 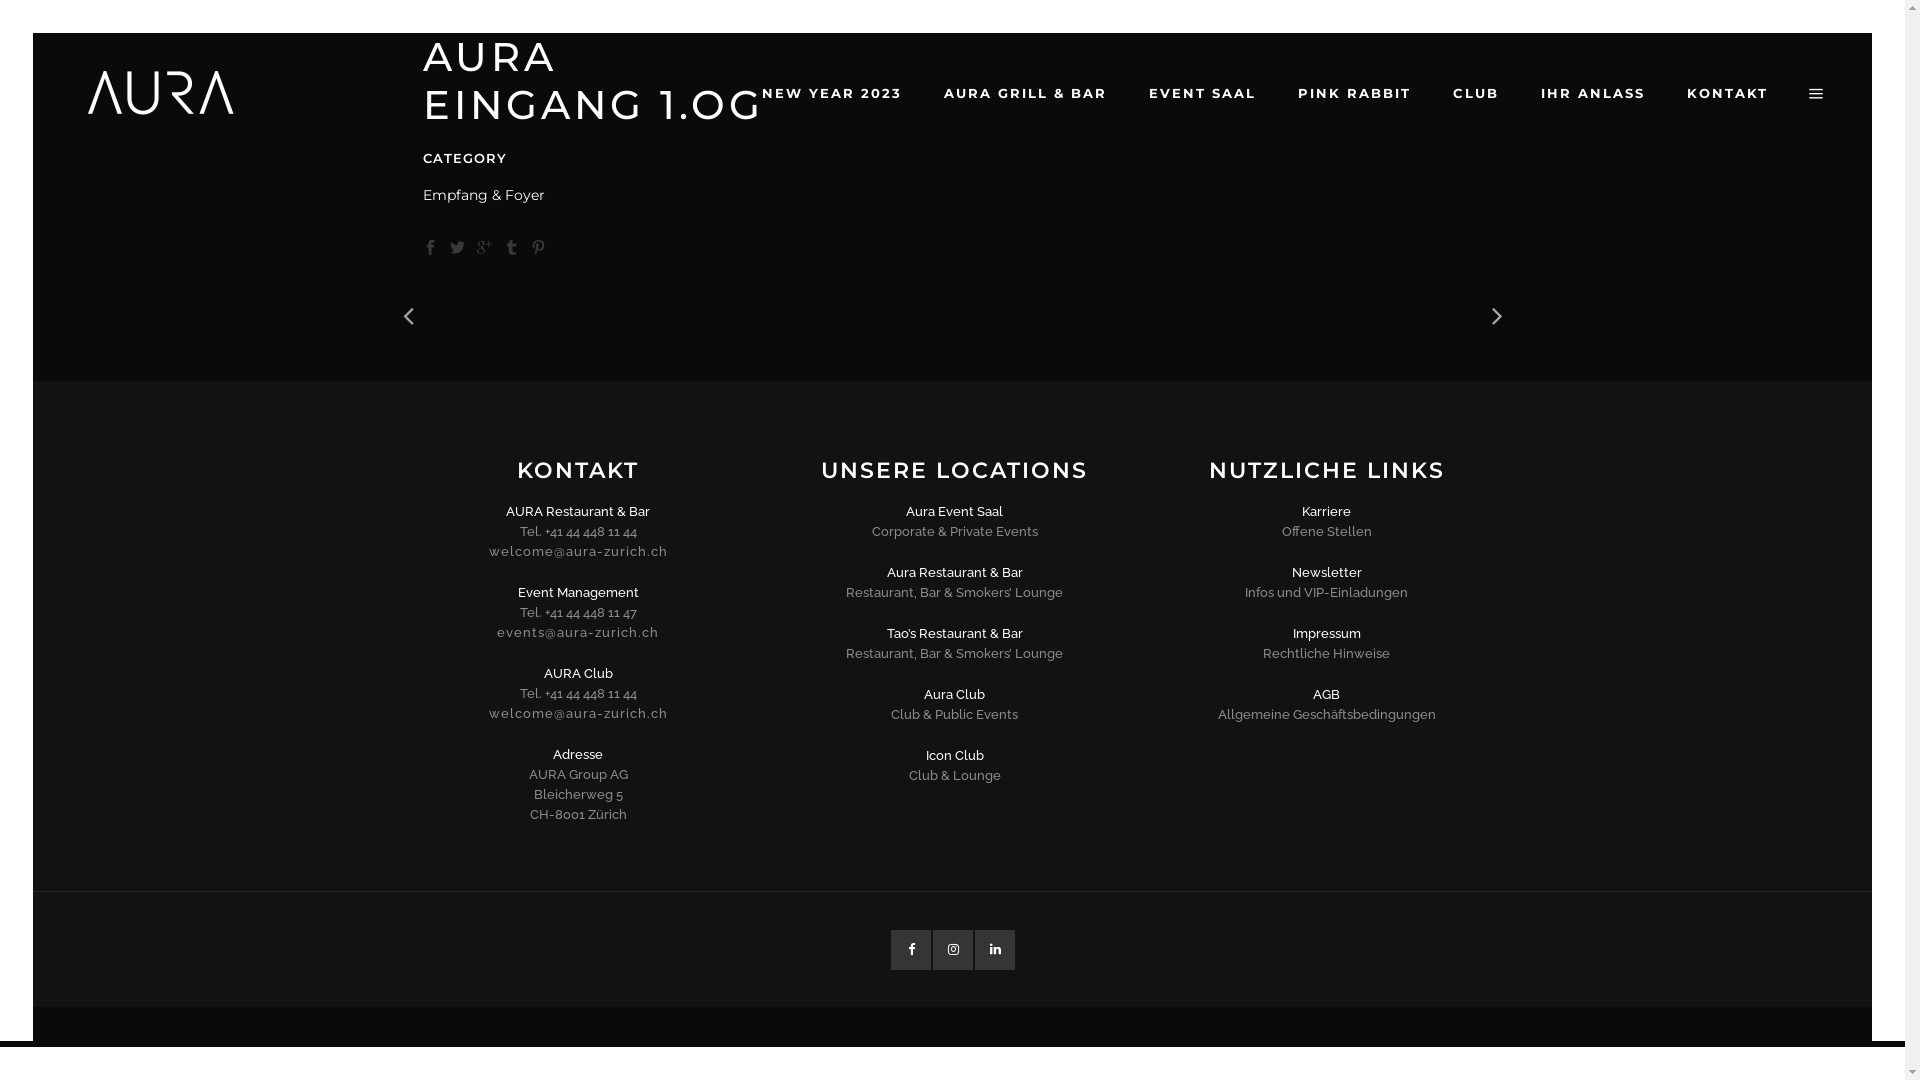 I want to click on Share on Google+, so click(x=484, y=246).